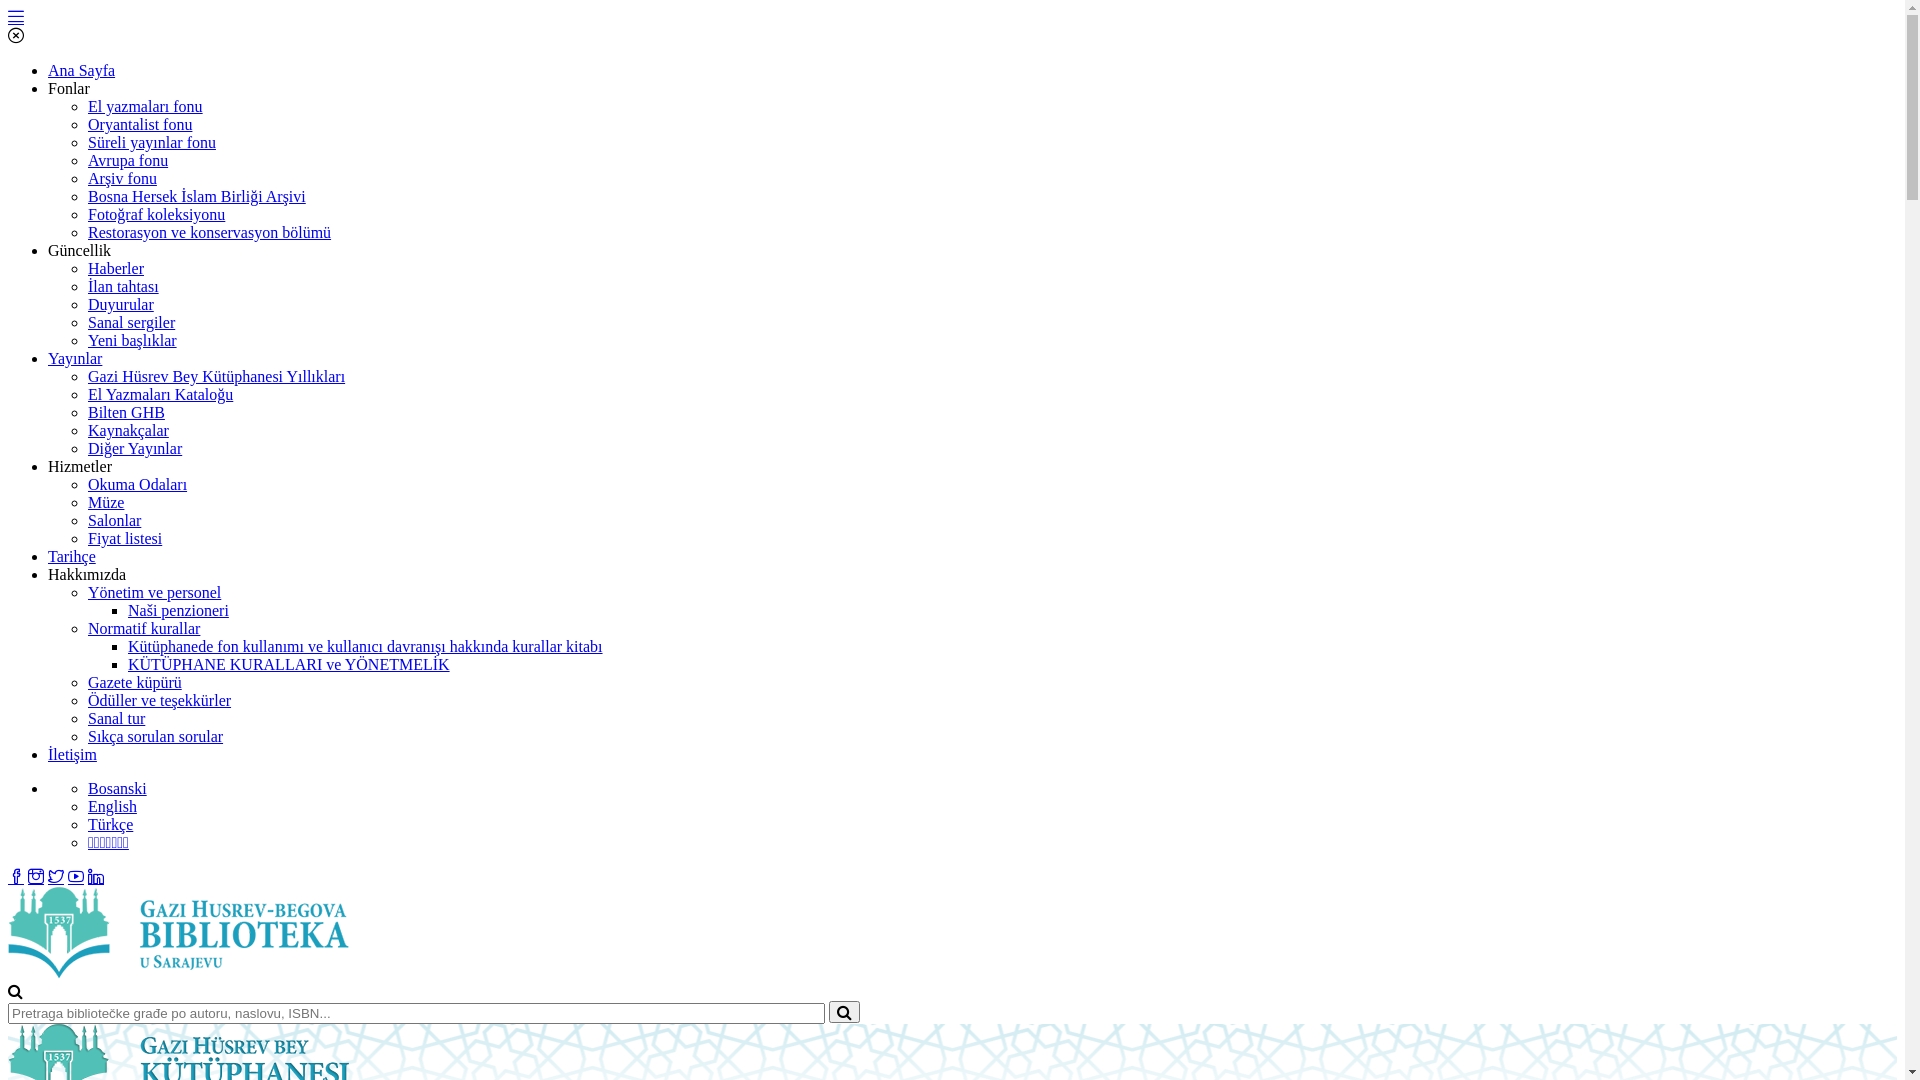 The width and height of the screenshot is (1920, 1080). Describe the element at coordinates (82, 70) in the screenshot. I see `Ana Sayfa` at that location.